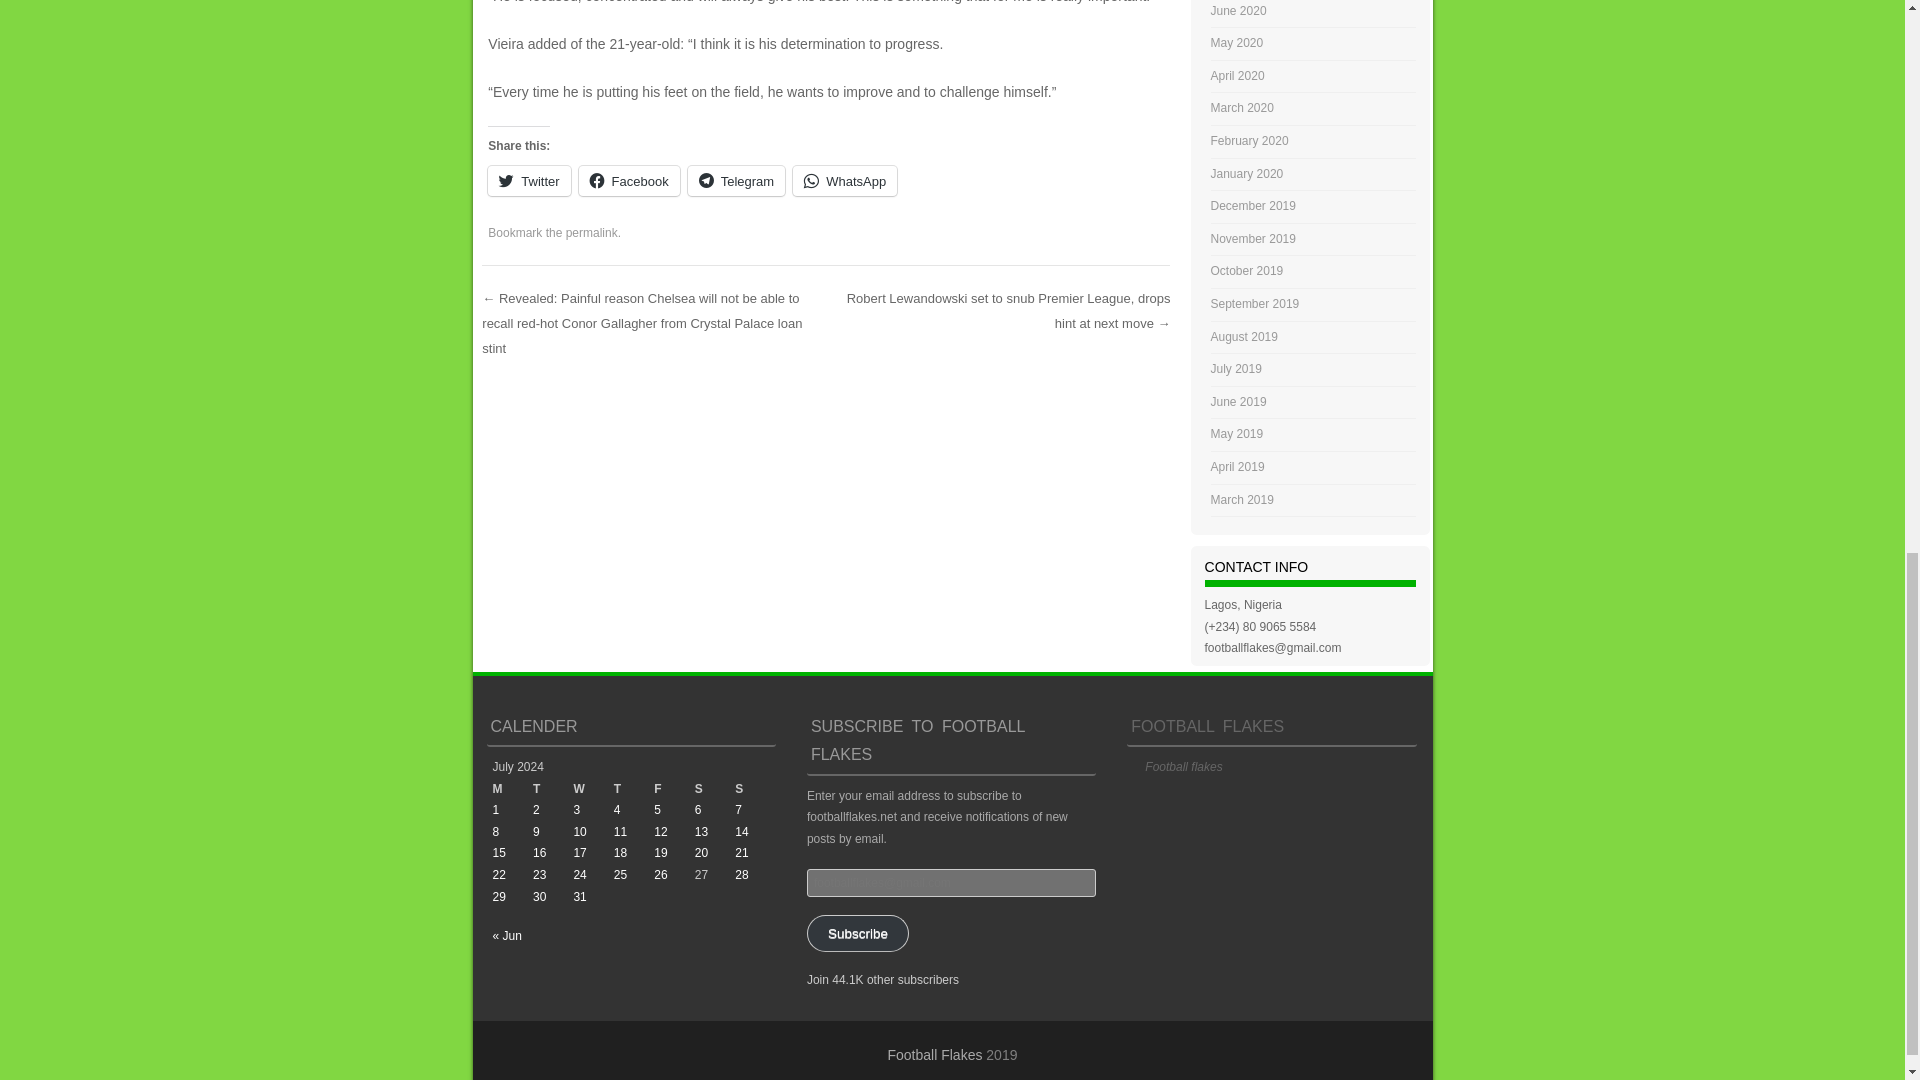 This screenshot has height=1080, width=1920. What do you see at coordinates (736, 180) in the screenshot?
I see `Click to share on Telegram` at bounding box center [736, 180].